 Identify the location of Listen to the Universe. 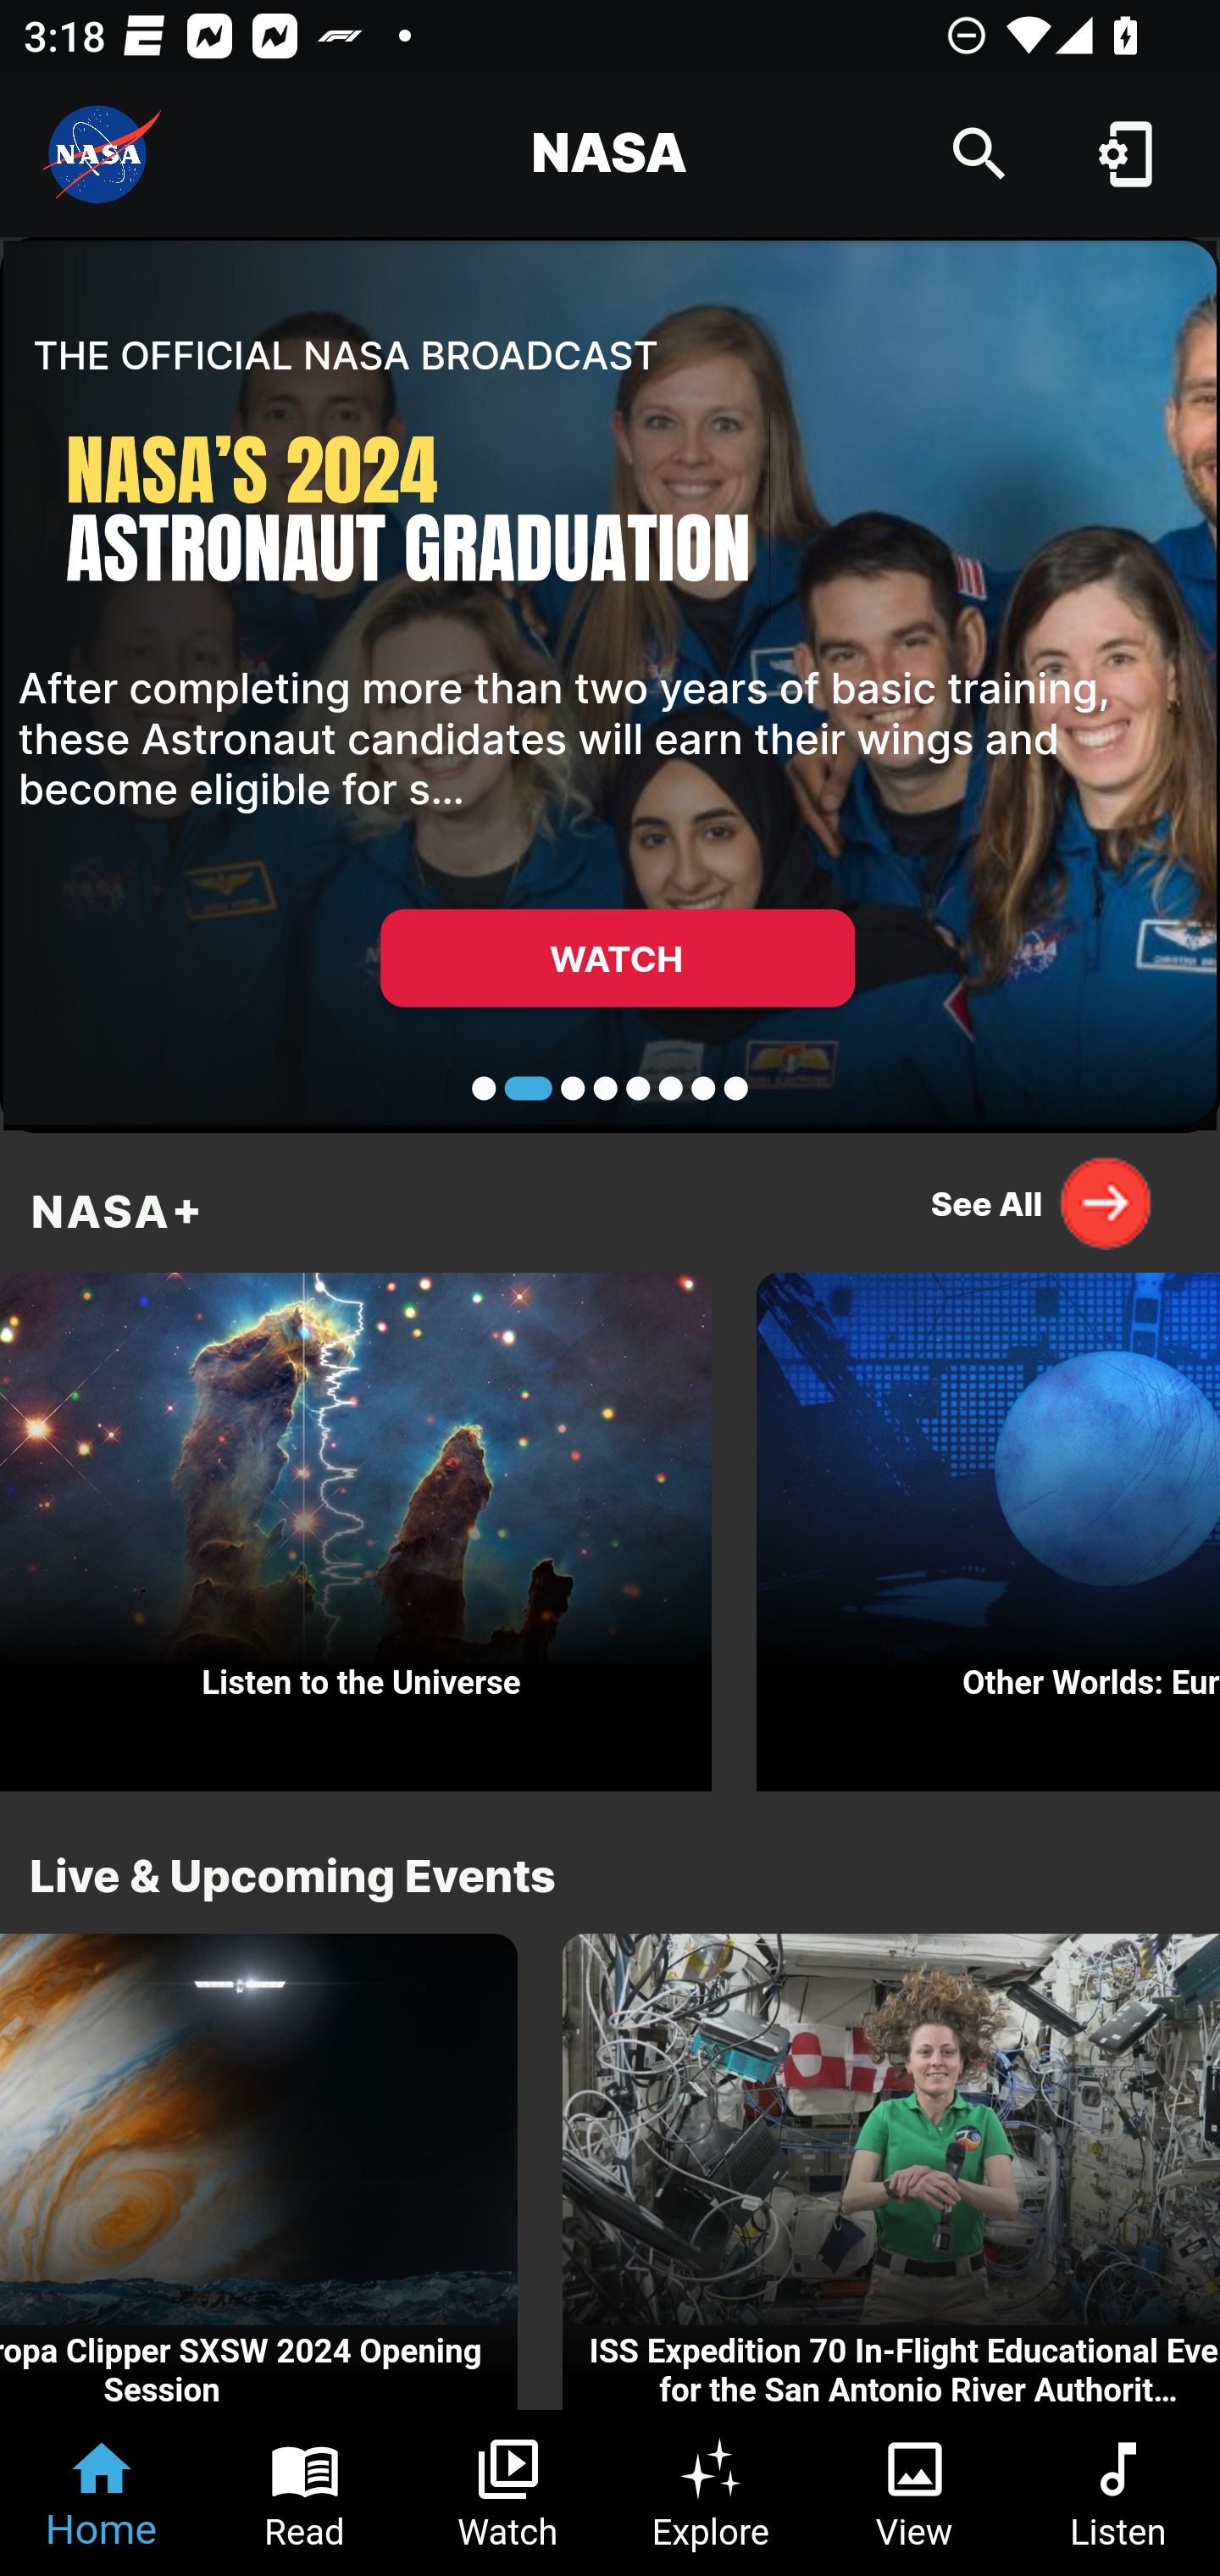
(356, 1524).